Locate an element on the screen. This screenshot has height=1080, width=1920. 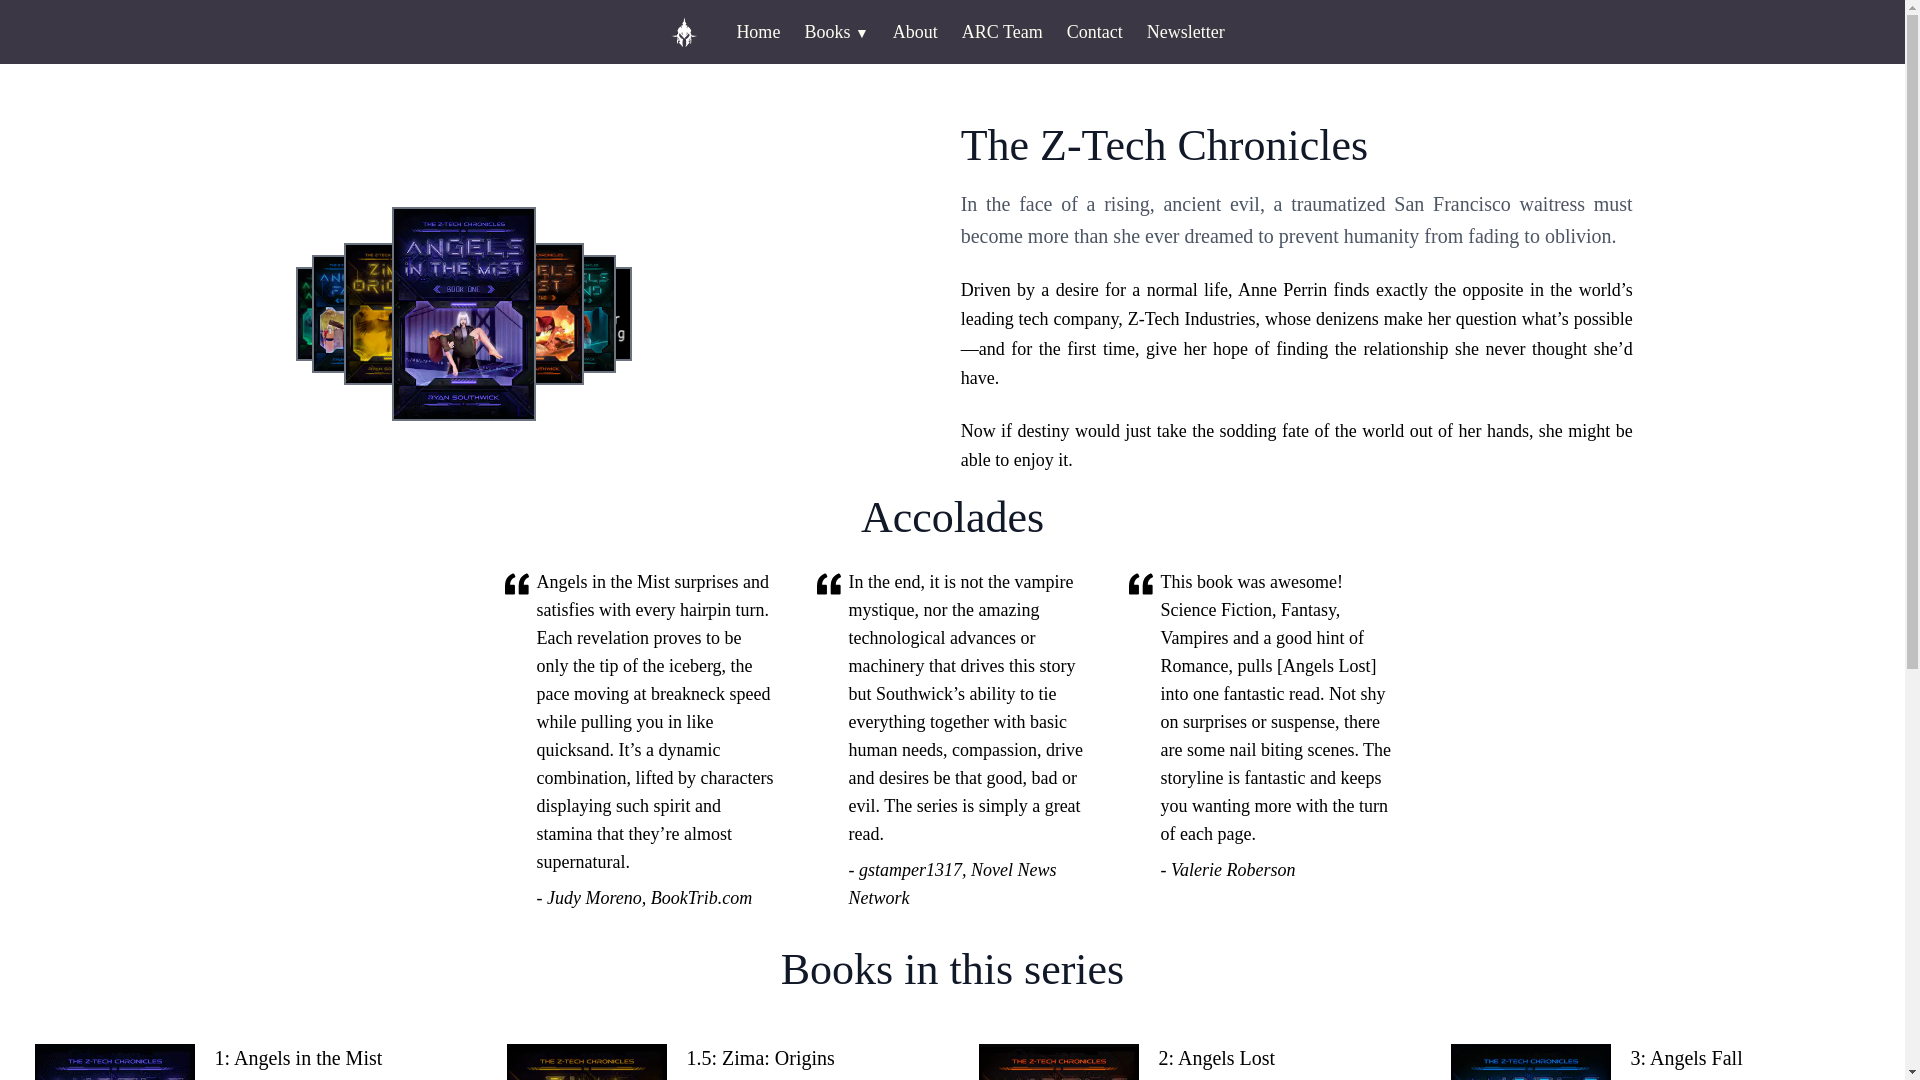
Home is located at coordinates (757, 32).